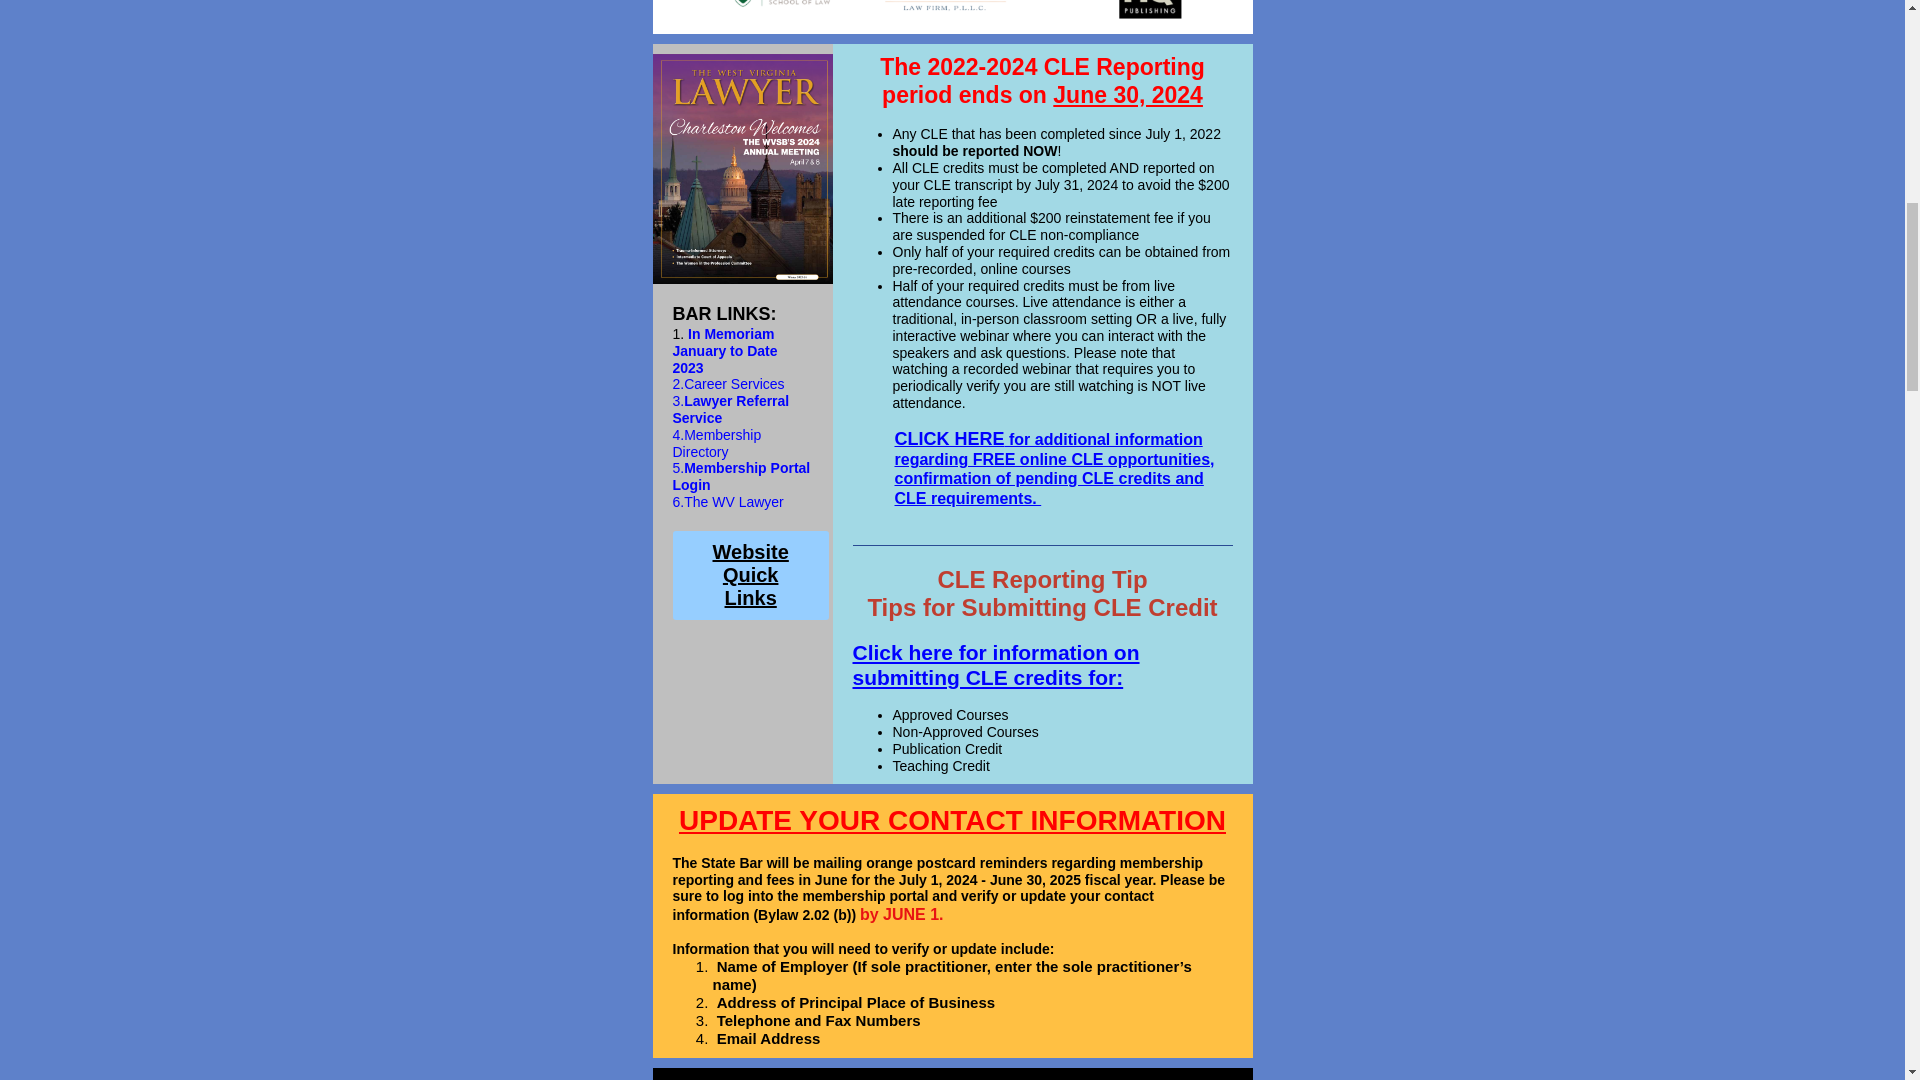 Image resolution: width=1920 pixels, height=1080 pixels. What do you see at coordinates (716, 443) in the screenshot?
I see `Membership Directory` at bounding box center [716, 443].